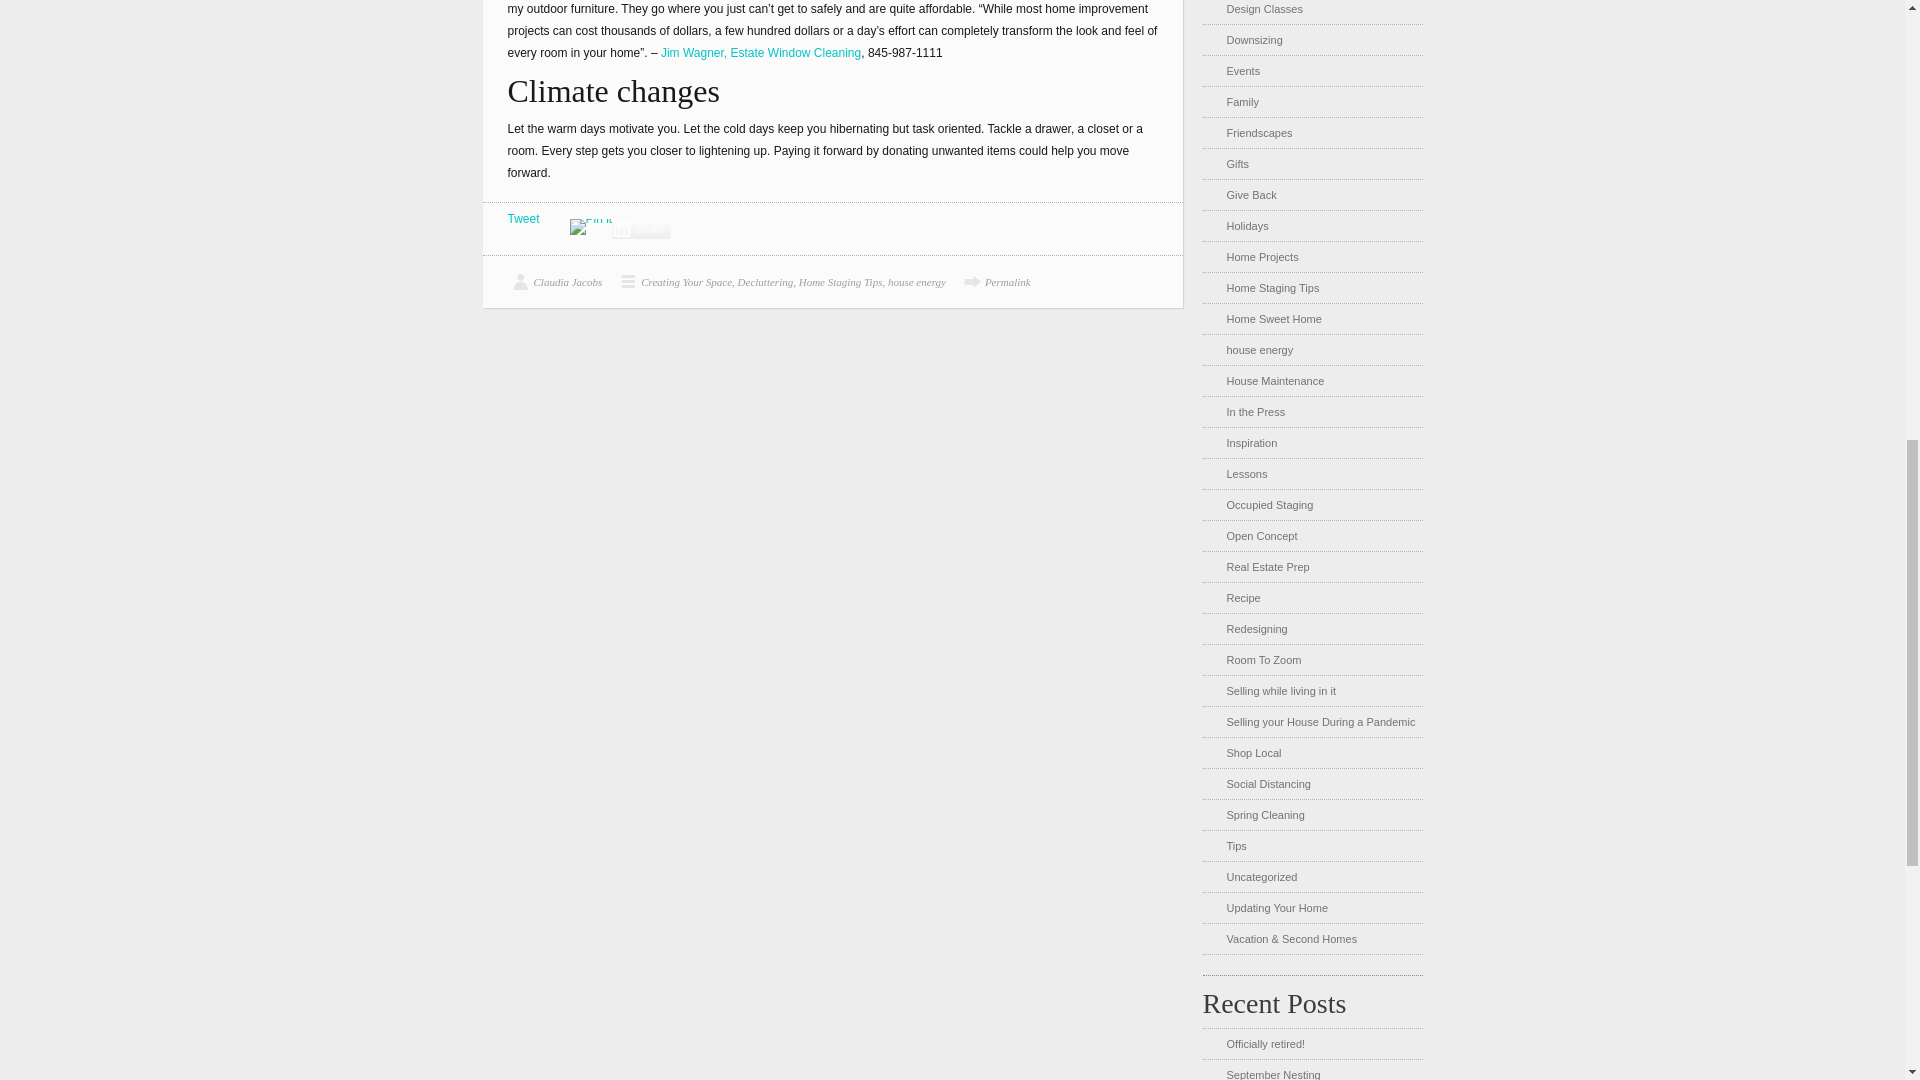 The image size is (1920, 1080). What do you see at coordinates (760, 53) in the screenshot?
I see `Jim Wagner, Estate Window Cleaning` at bounding box center [760, 53].